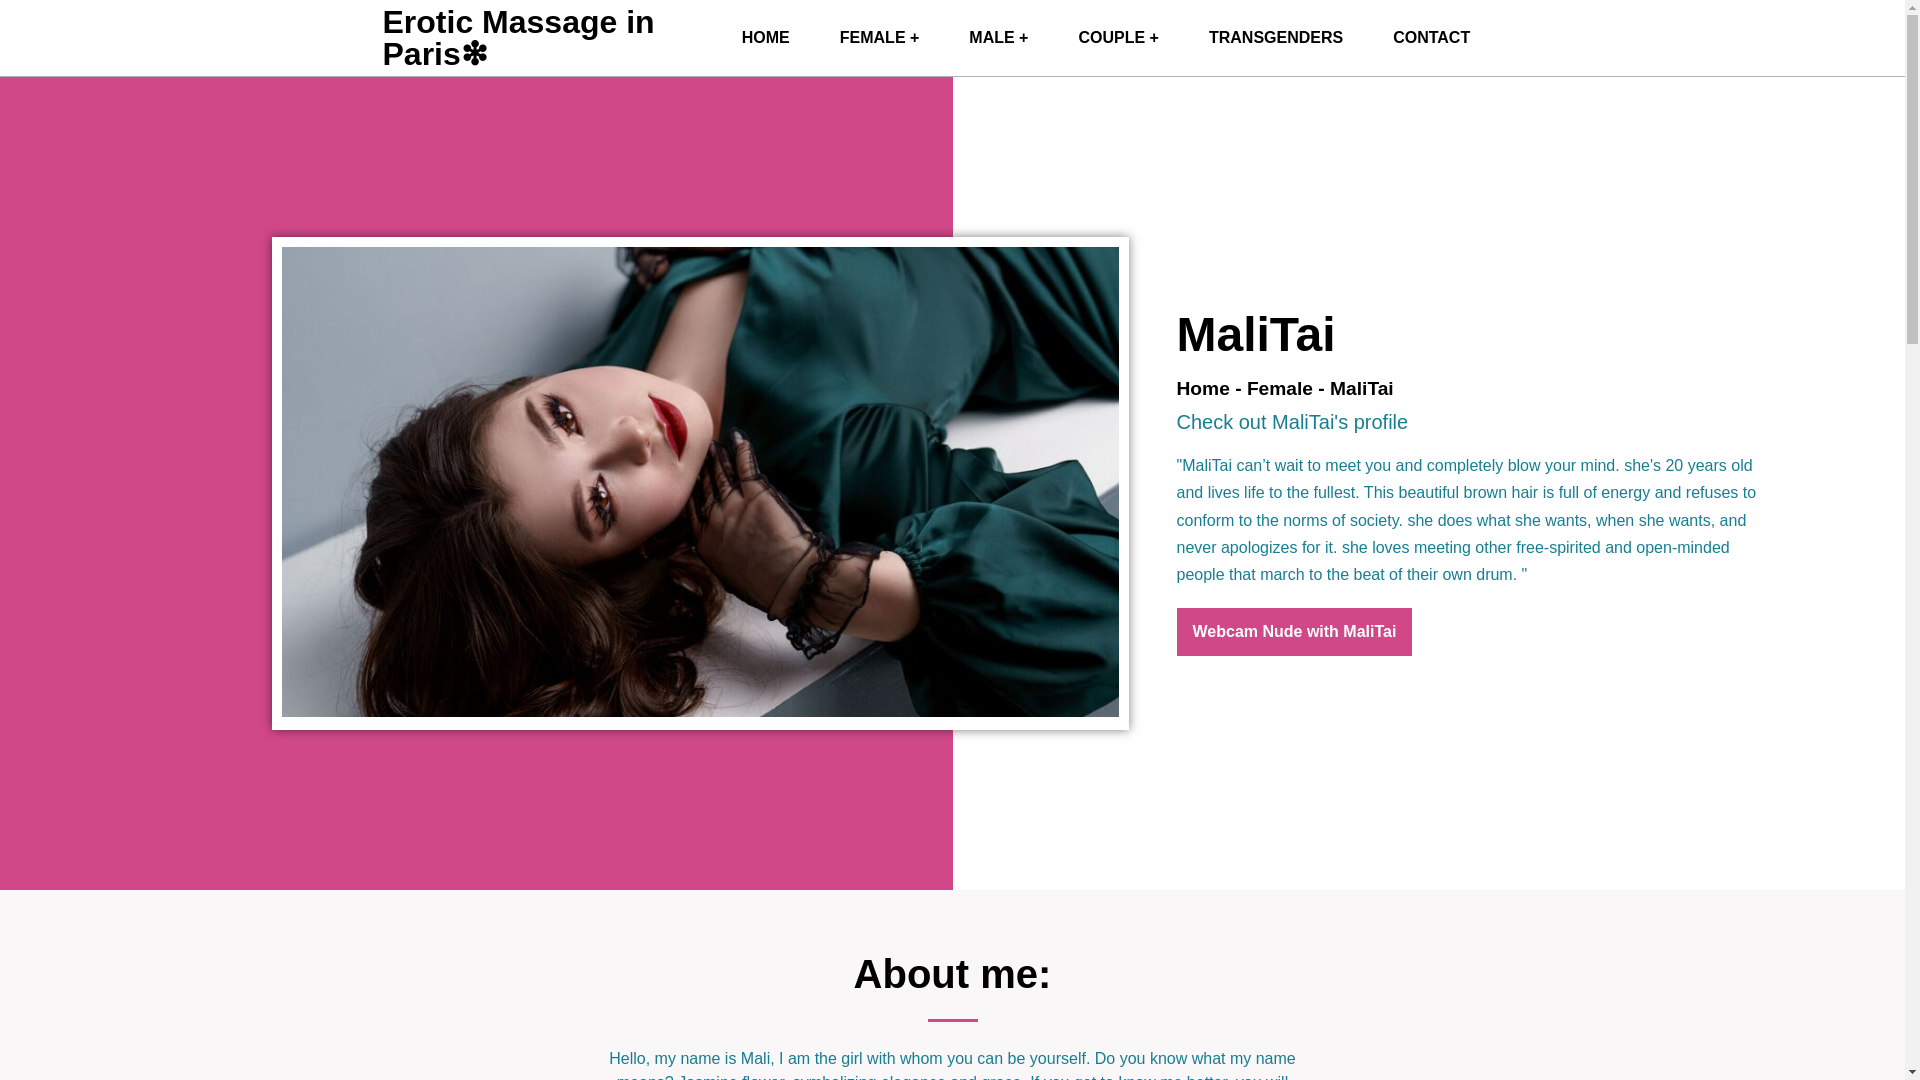 The height and width of the screenshot is (1080, 1920). I want to click on Transgenders, so click(1276, 38).